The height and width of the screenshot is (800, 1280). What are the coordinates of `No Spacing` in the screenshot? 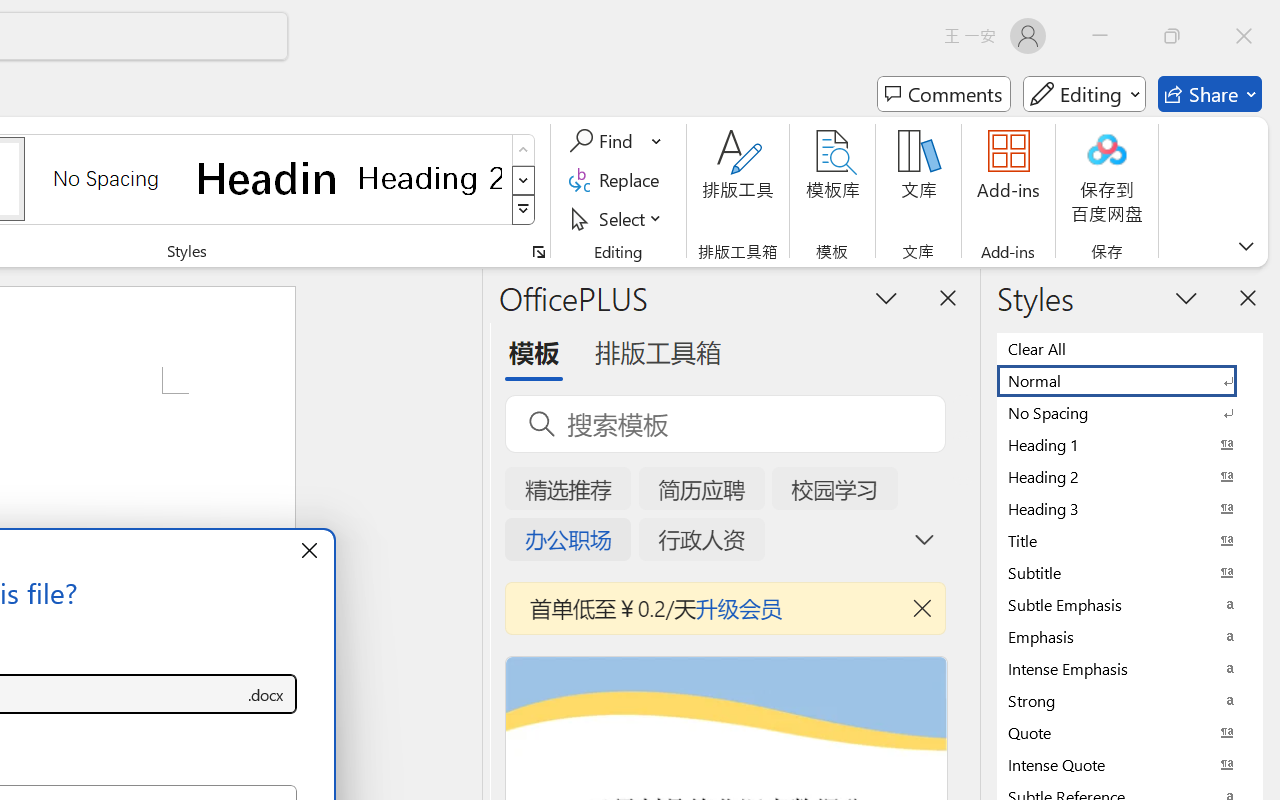 It's located at (1130, 412).